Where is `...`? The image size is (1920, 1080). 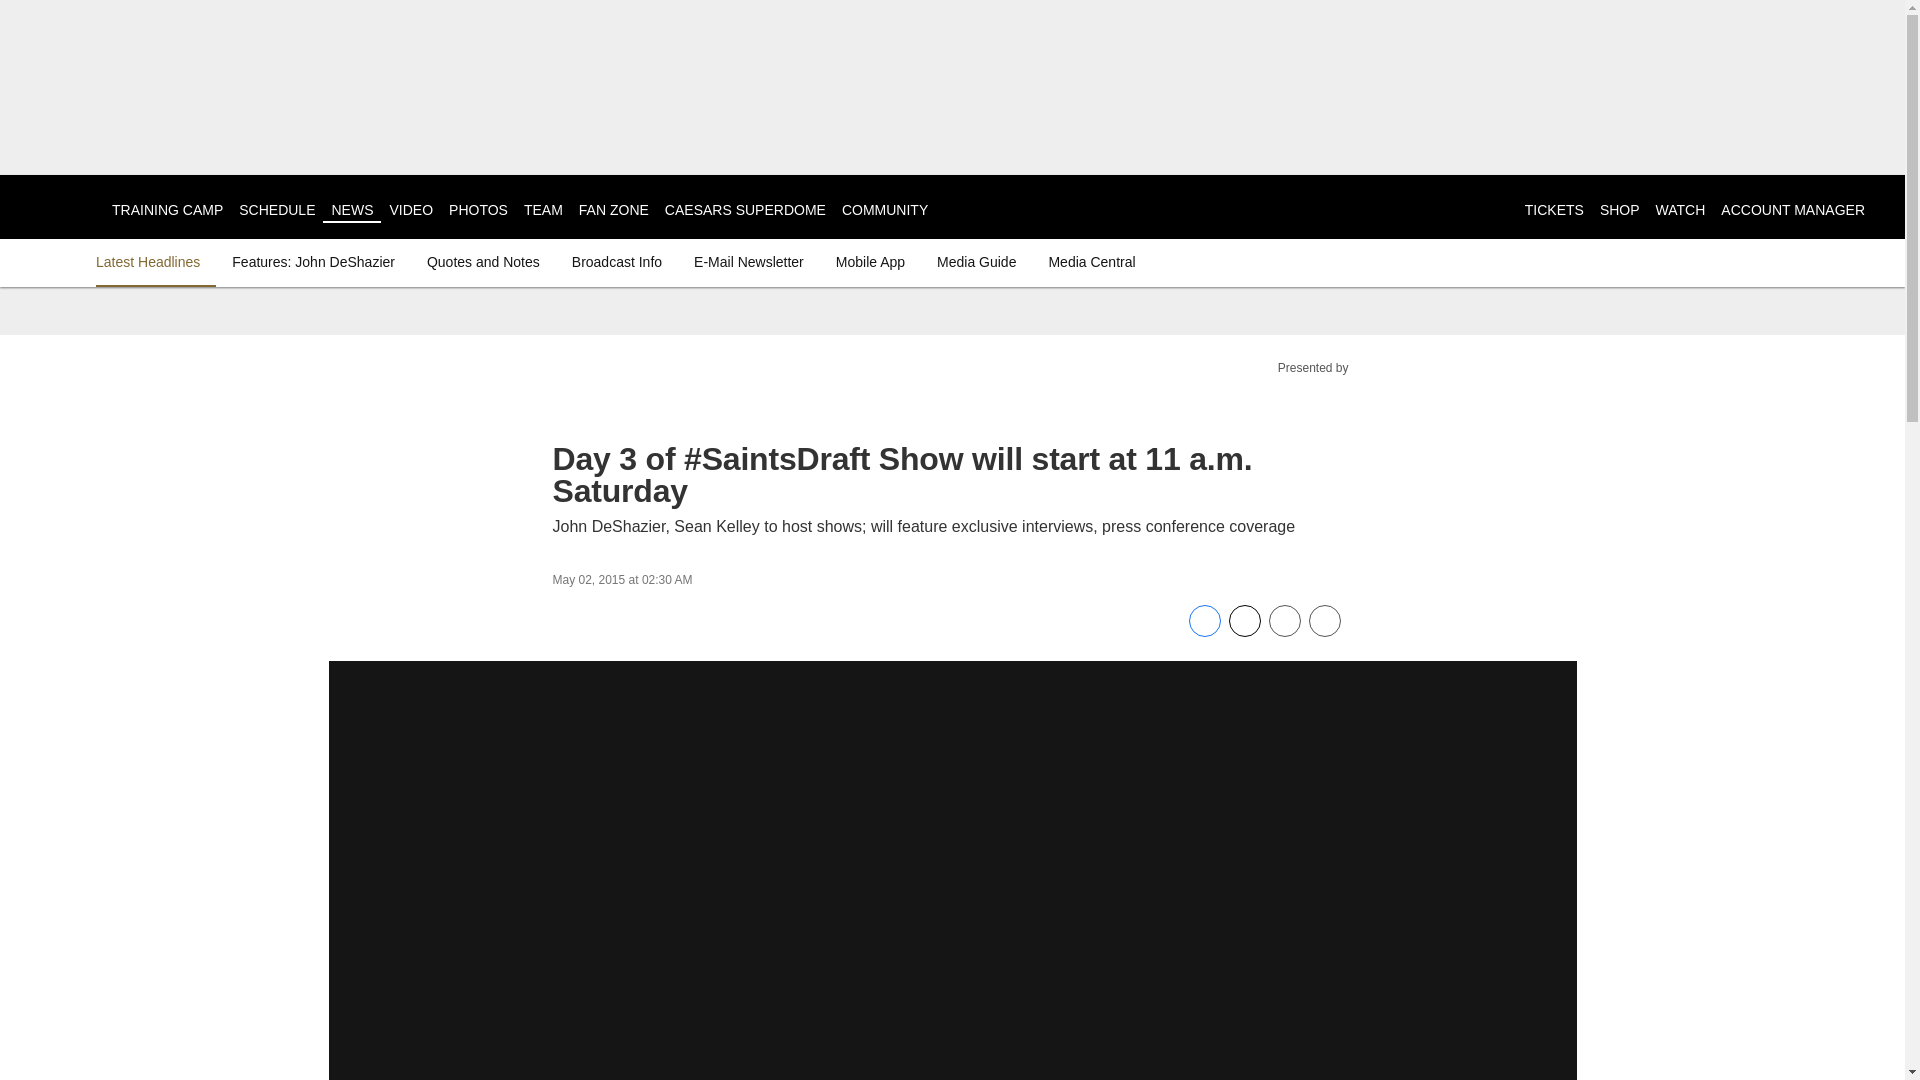 ... is located at coordinates (952, 208).